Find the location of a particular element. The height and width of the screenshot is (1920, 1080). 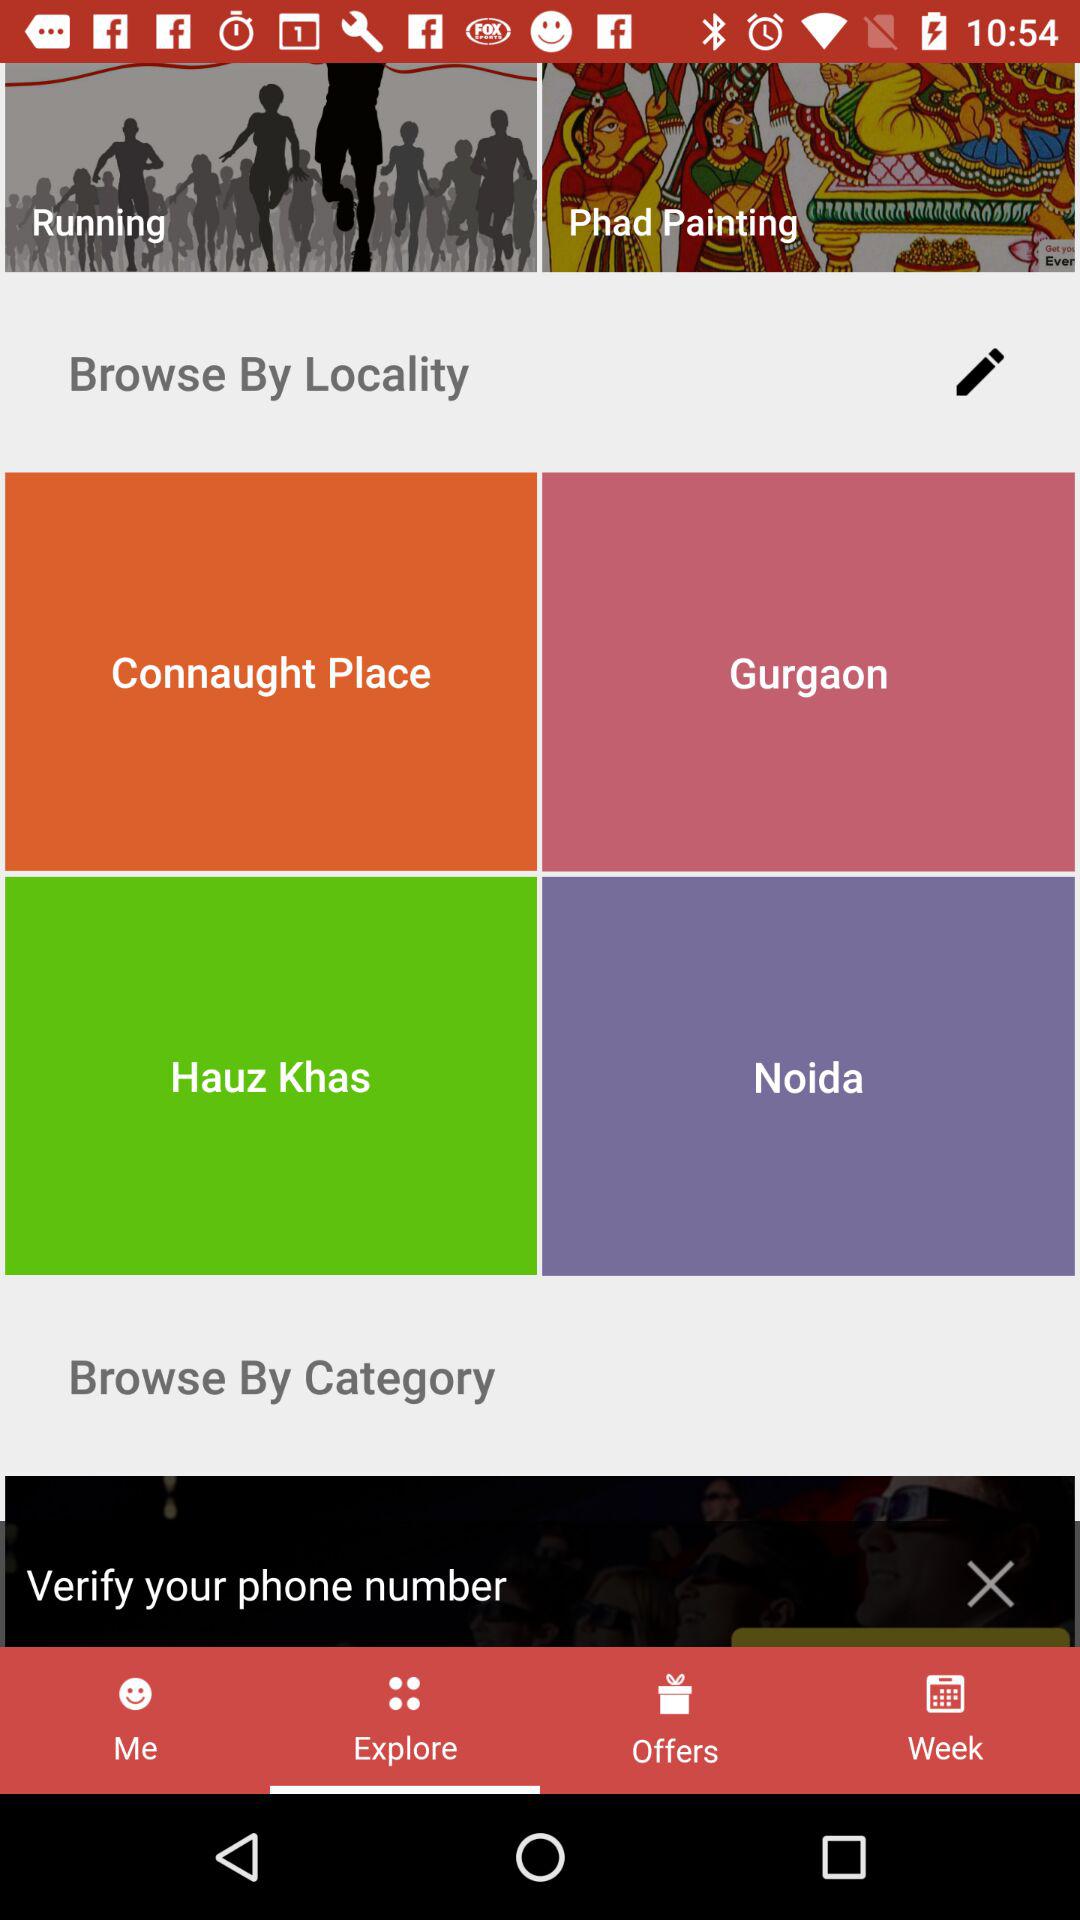

launch the item next to the browse by locality is located at coordinates (980, 372).